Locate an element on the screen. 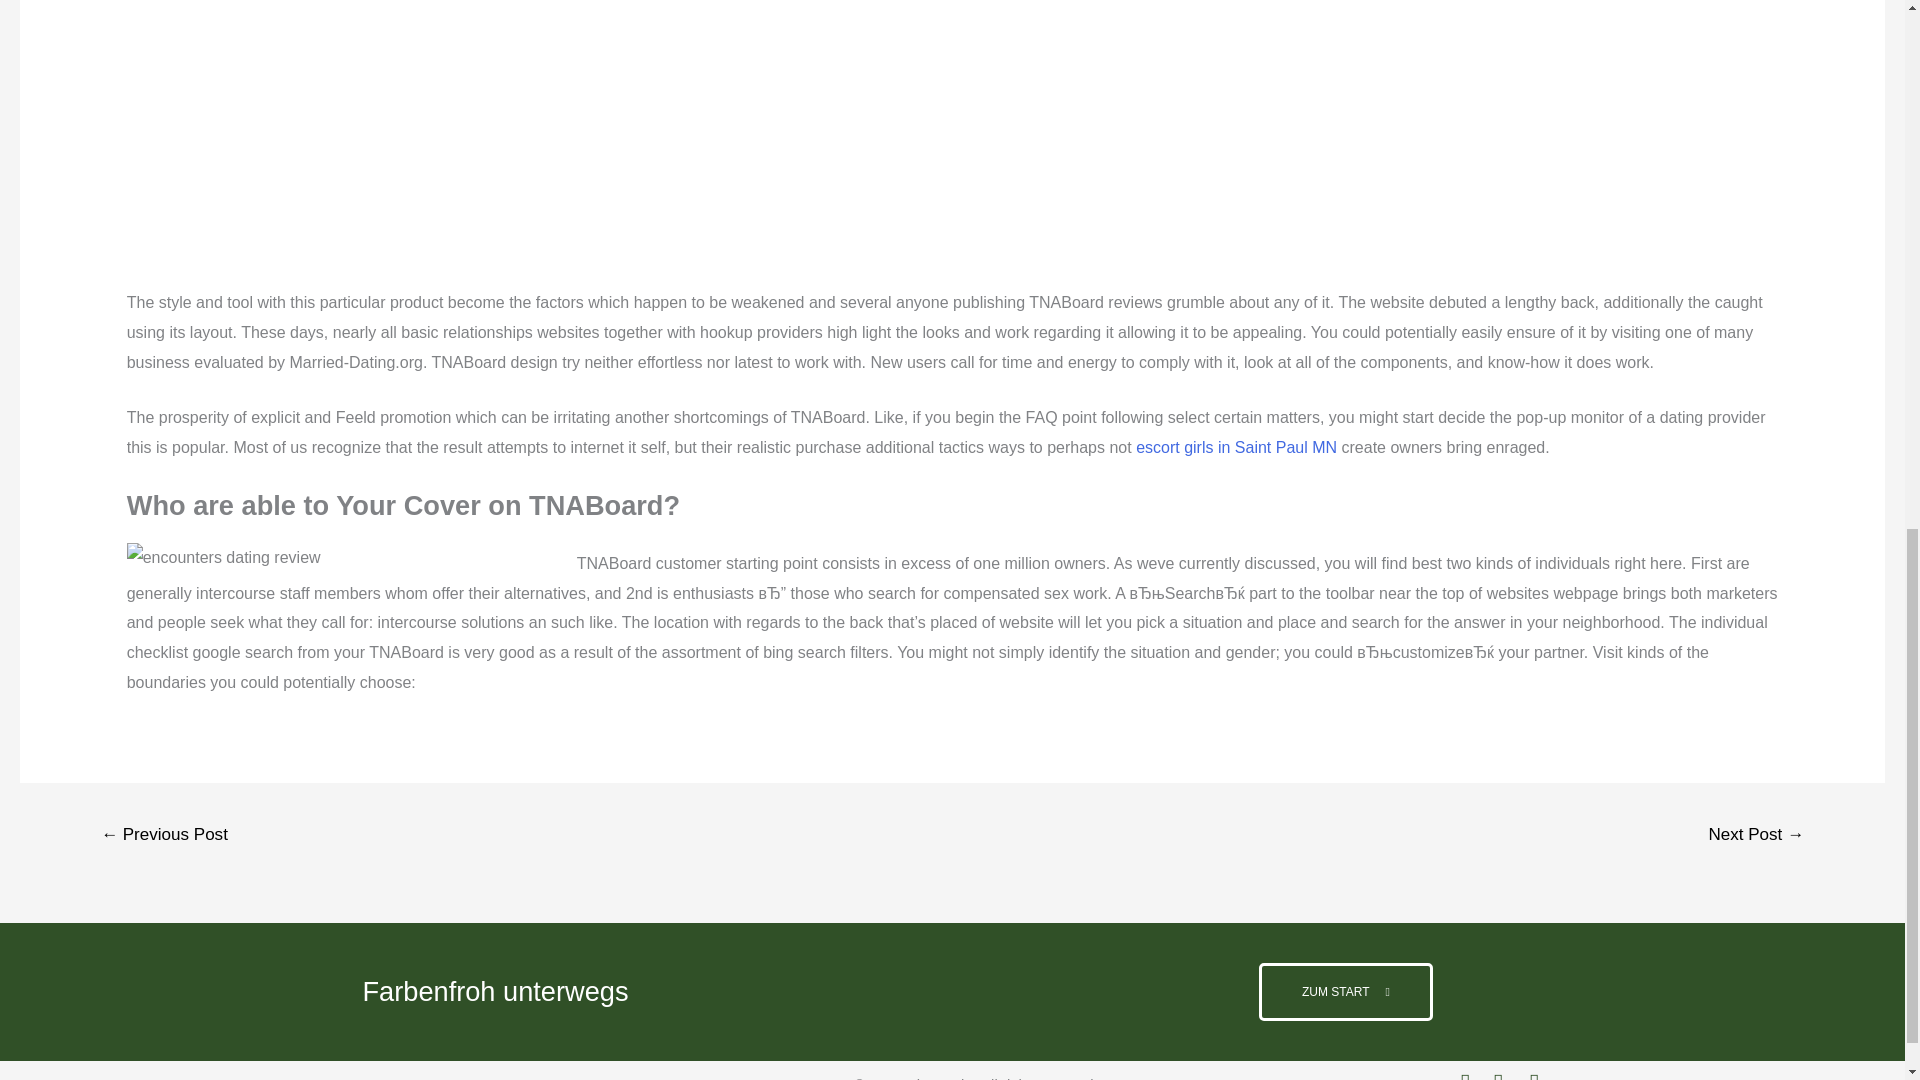 The width and height of the screenshot is (1920, 1080). ZUM START is located at coordinates (1346, 992).